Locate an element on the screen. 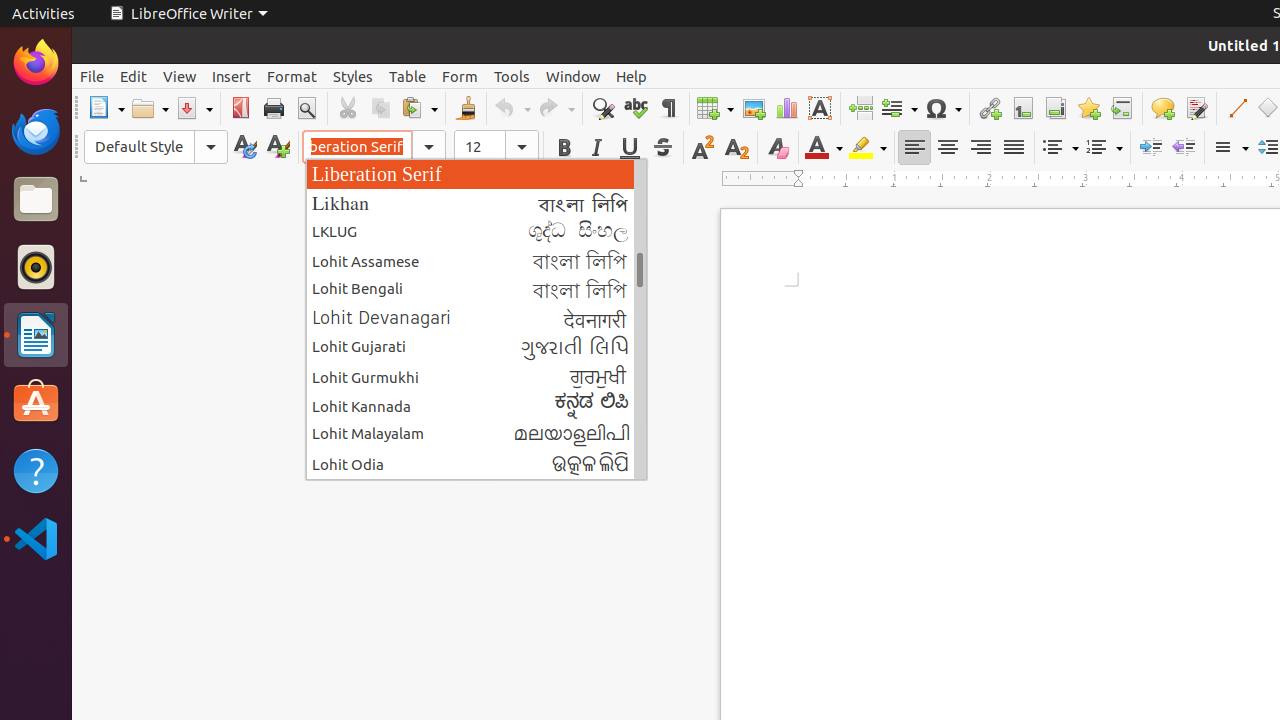  Rhythmbox is located at coordinates (36, 267).